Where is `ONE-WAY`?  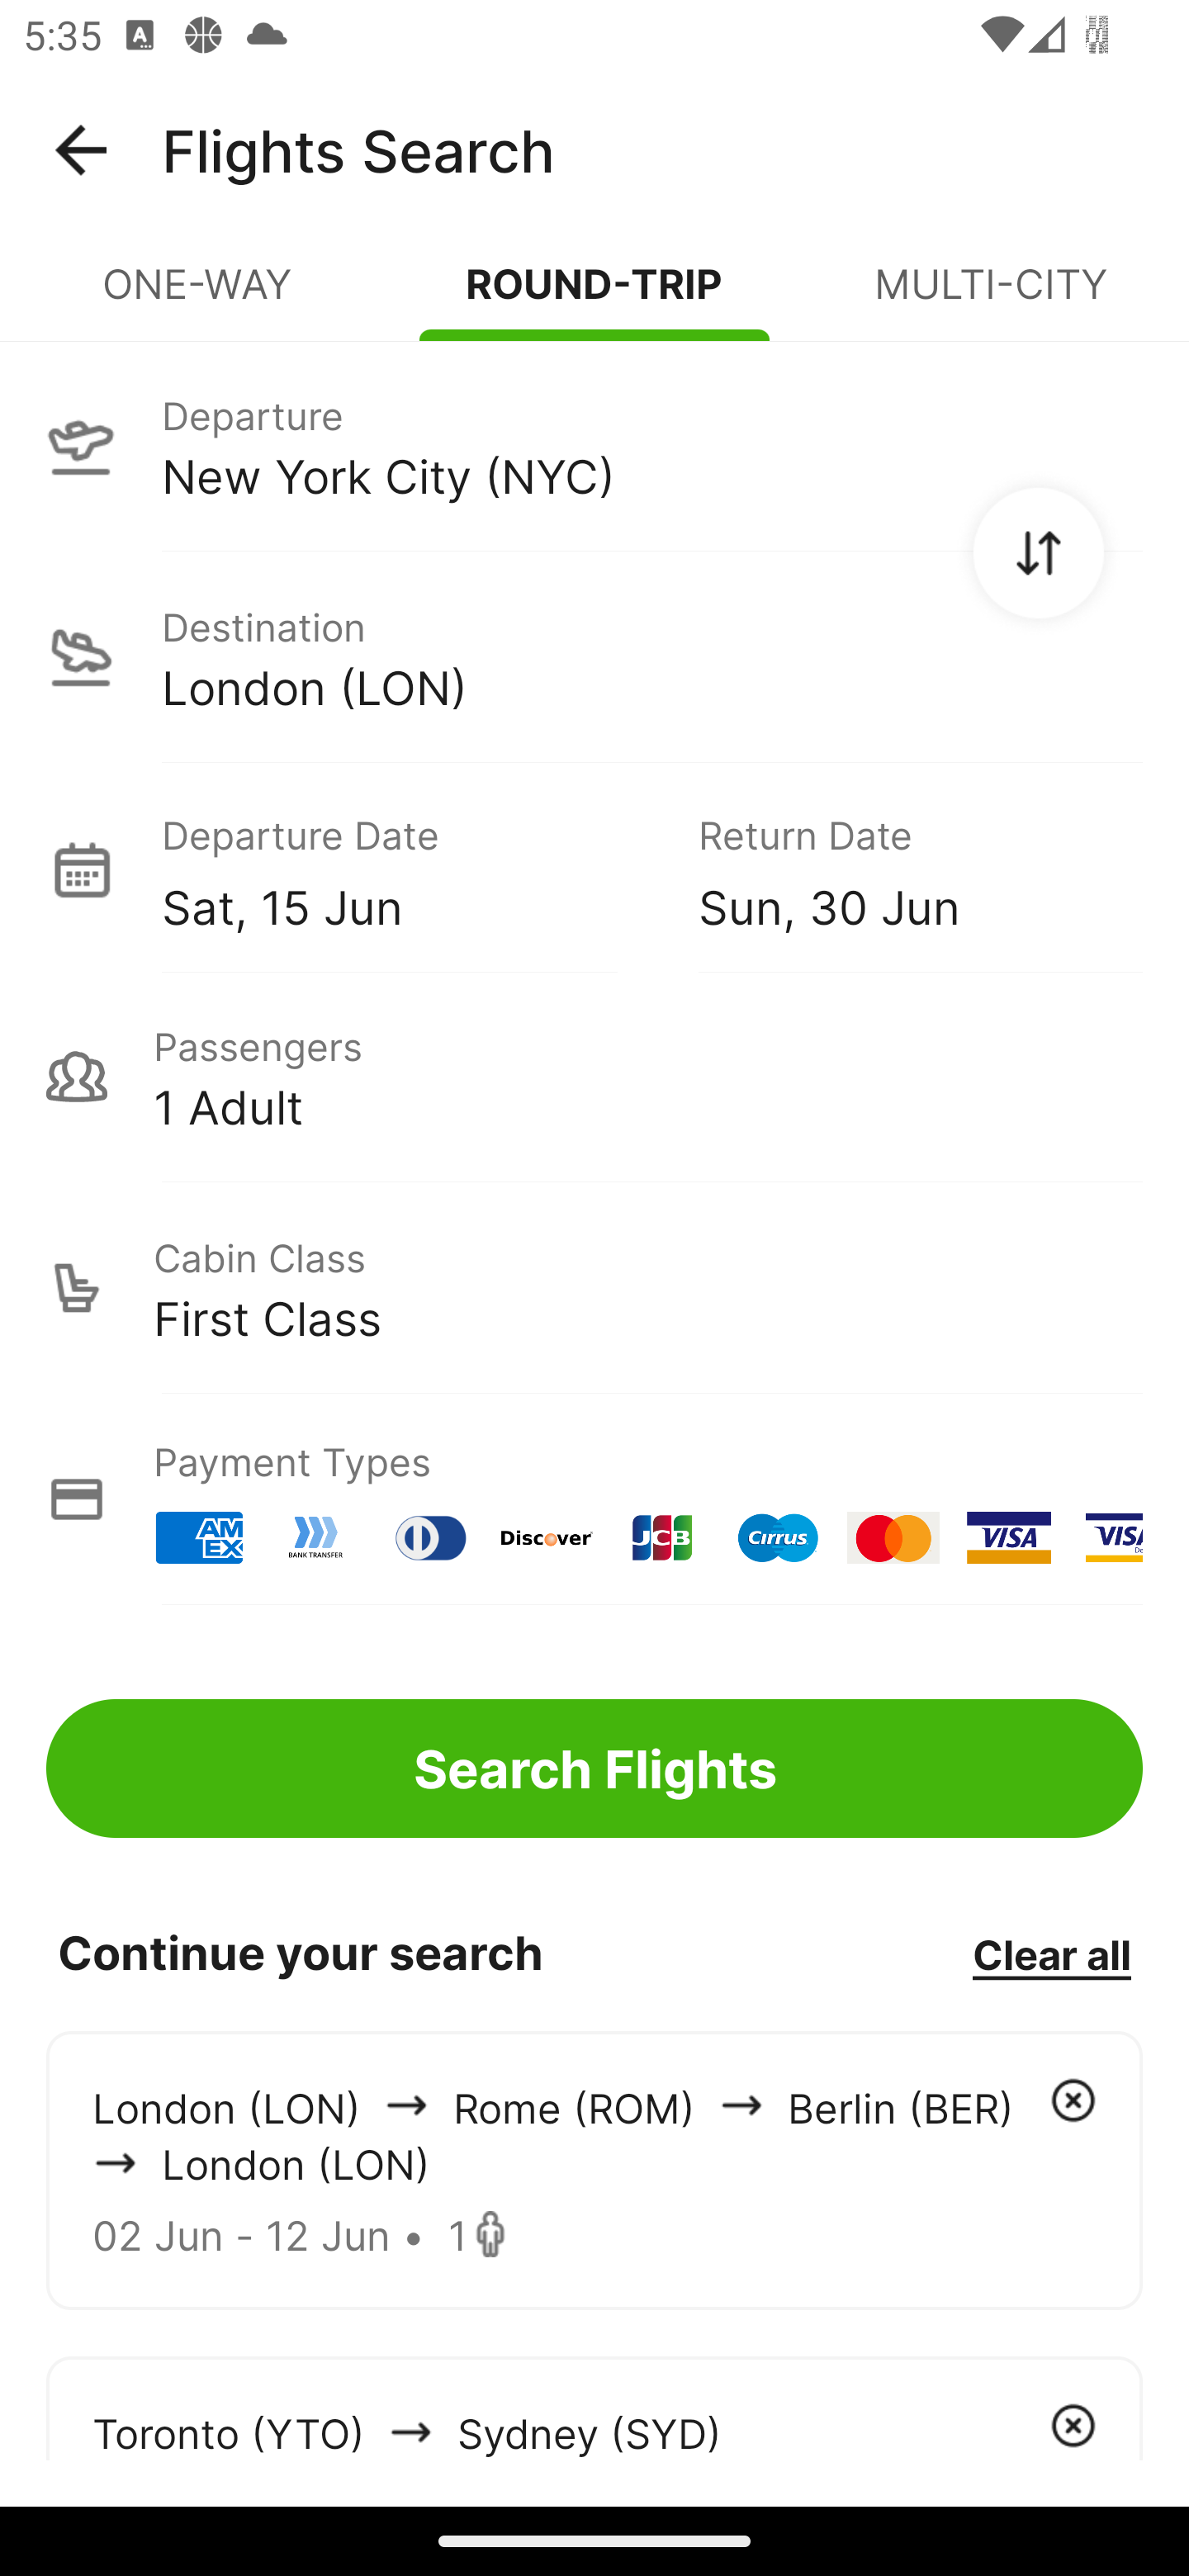
ONE-WAY is located at coordinates (198, 297).